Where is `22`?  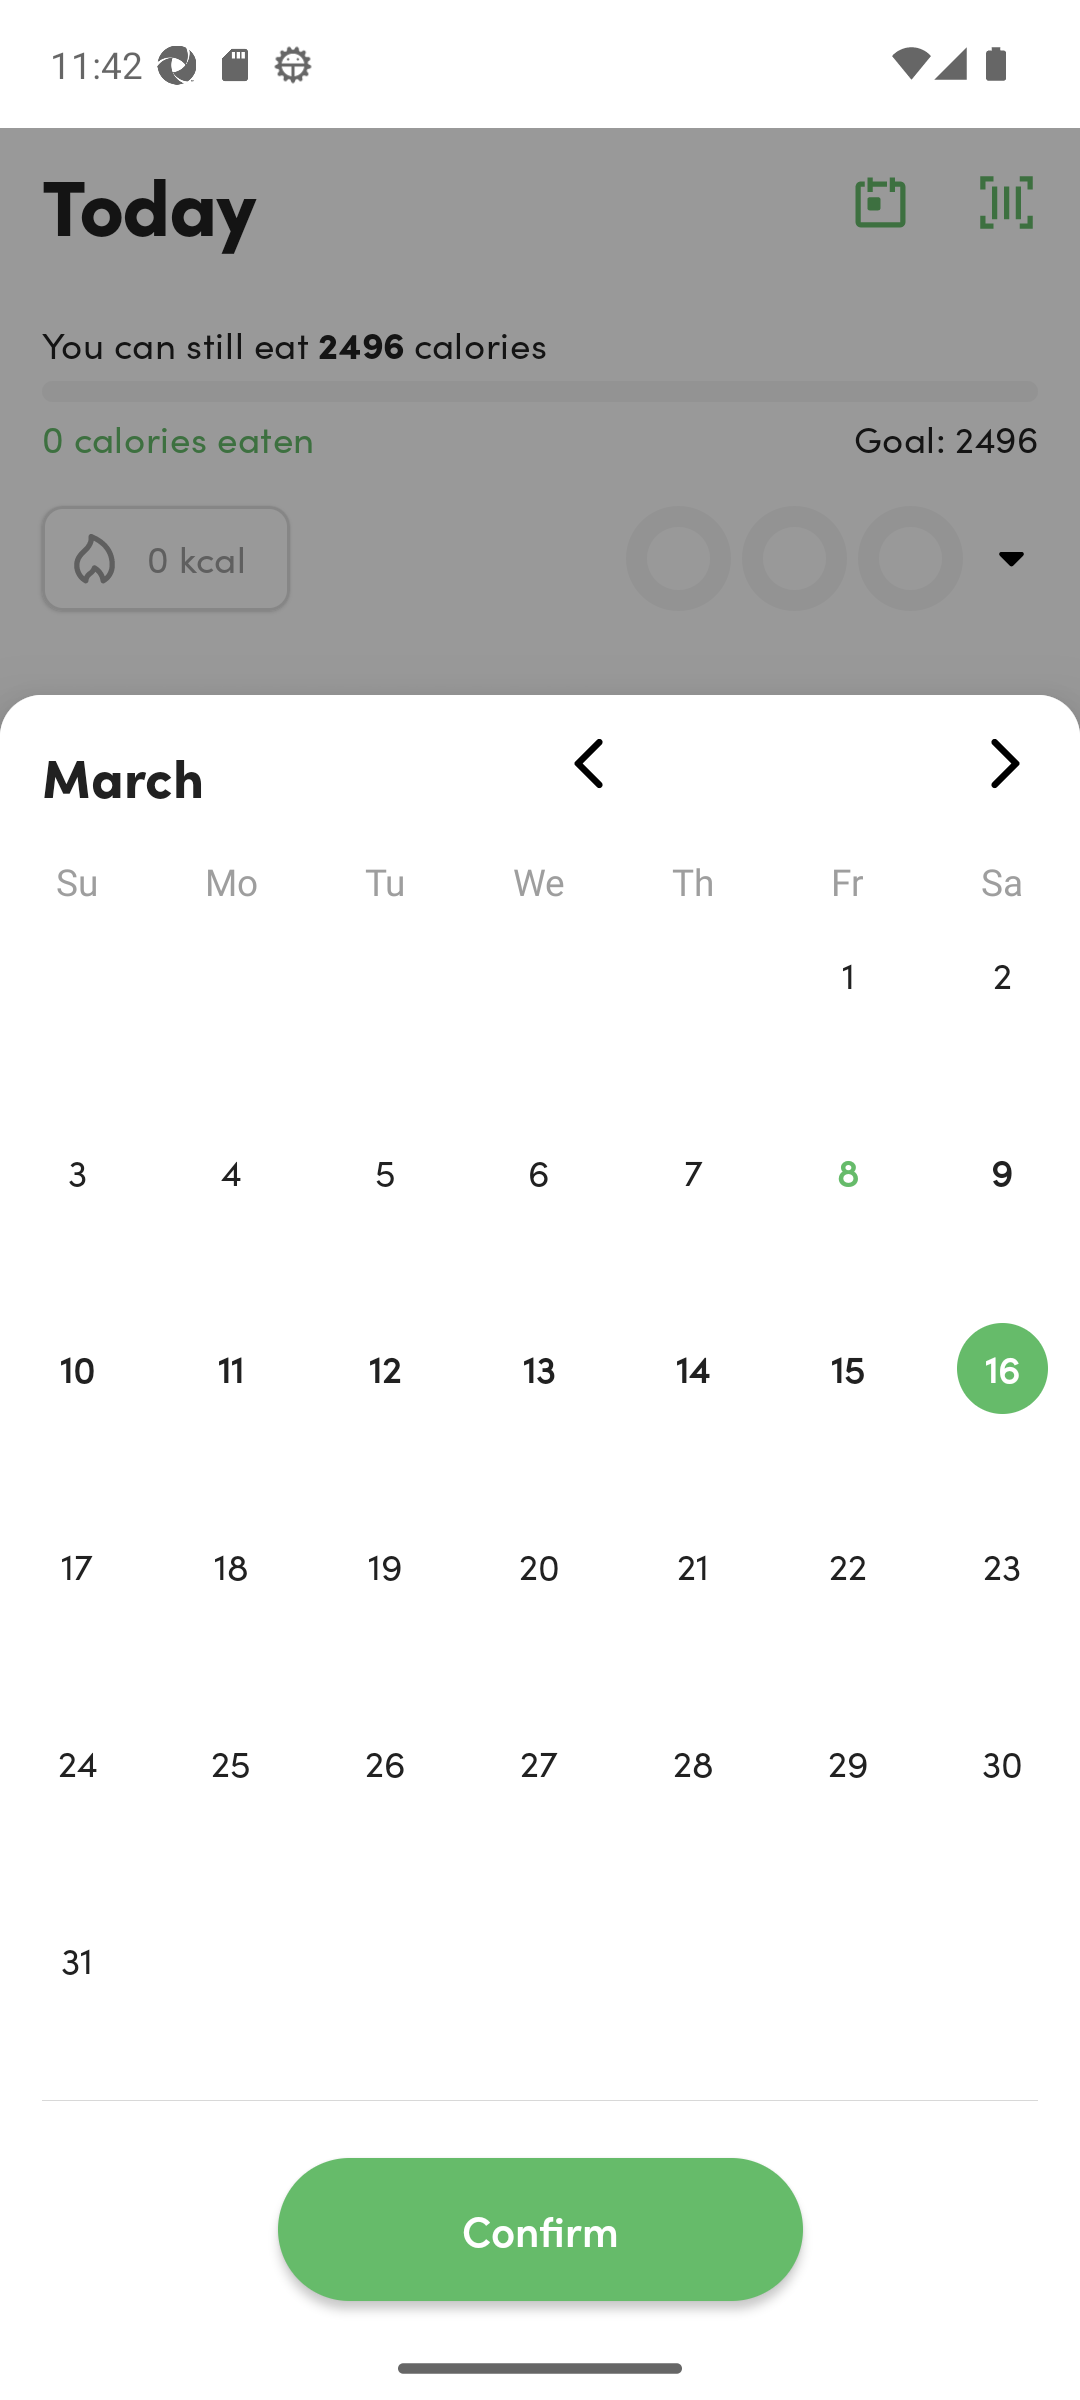
22 is located at coordinates (848, 1608).